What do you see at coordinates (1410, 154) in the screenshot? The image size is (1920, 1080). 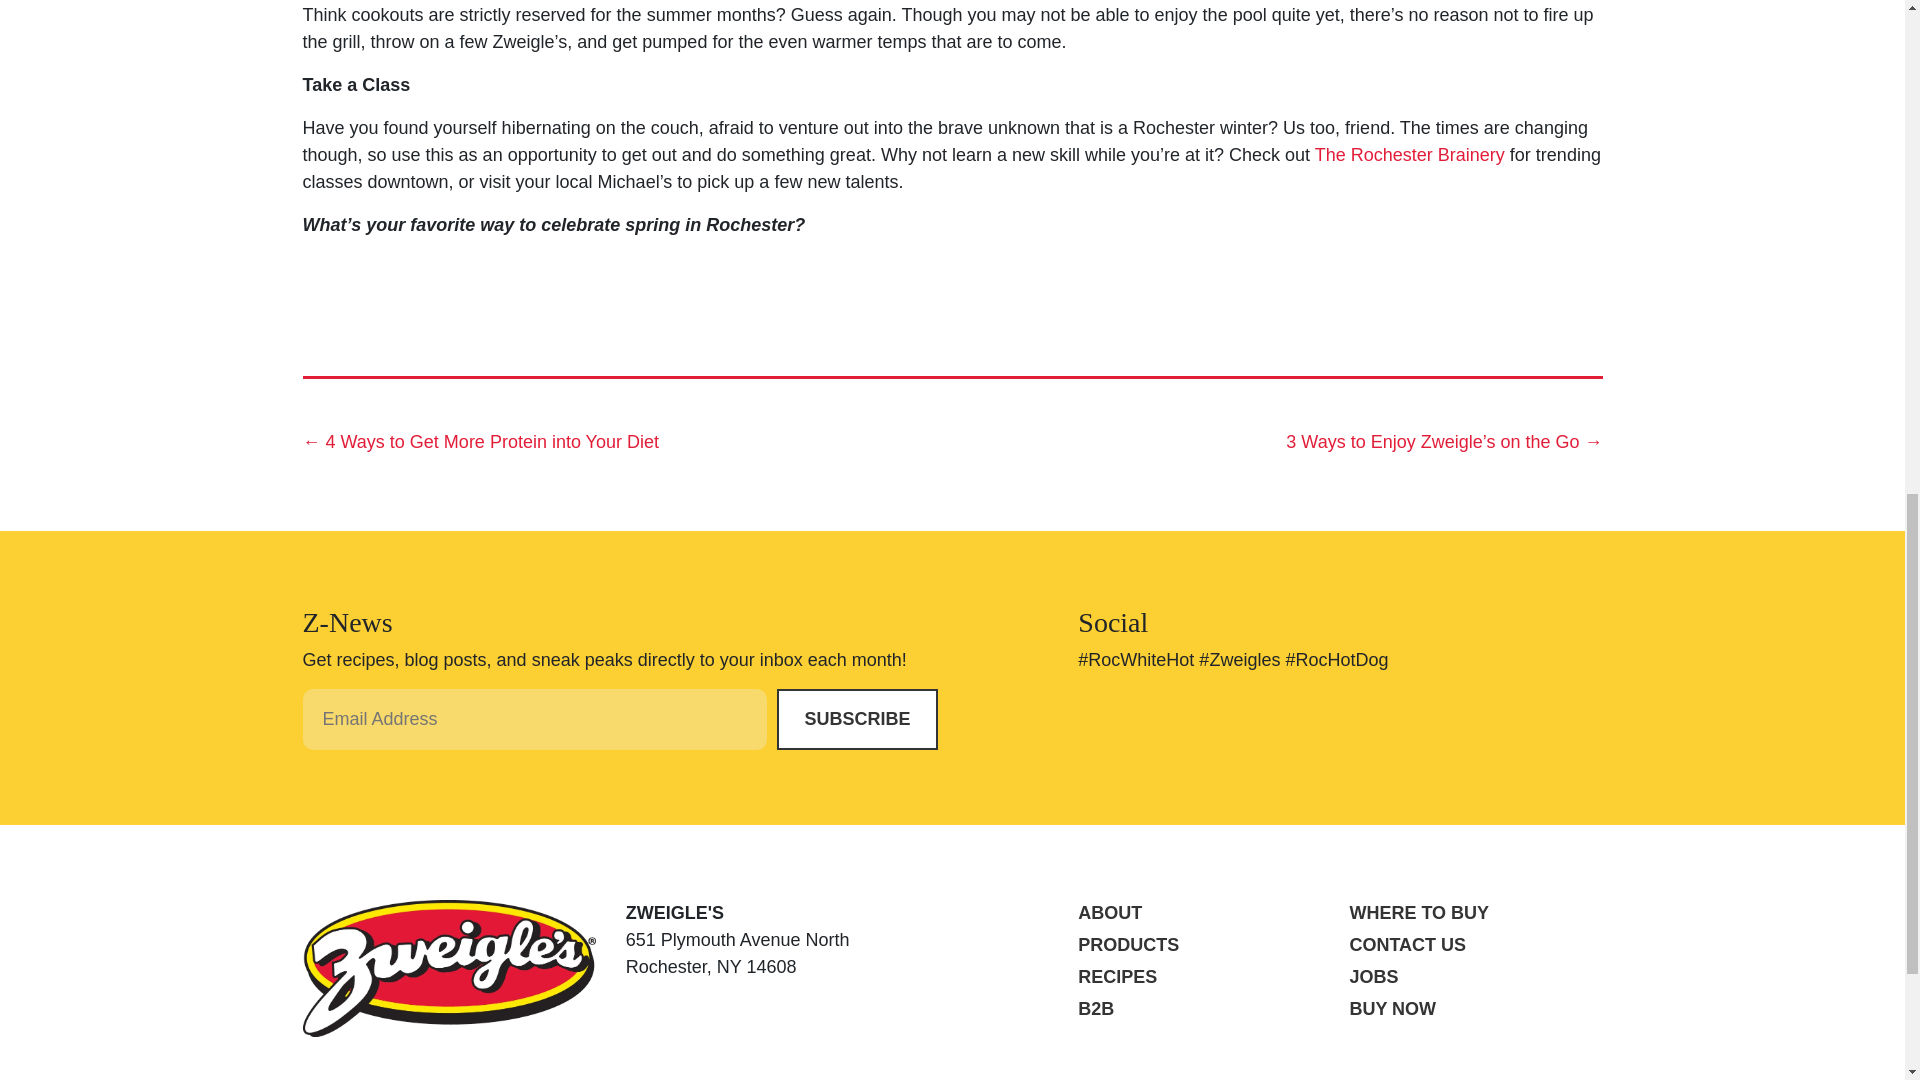 I see `The Rochester Brainery` at bounding box center [1410, 154].